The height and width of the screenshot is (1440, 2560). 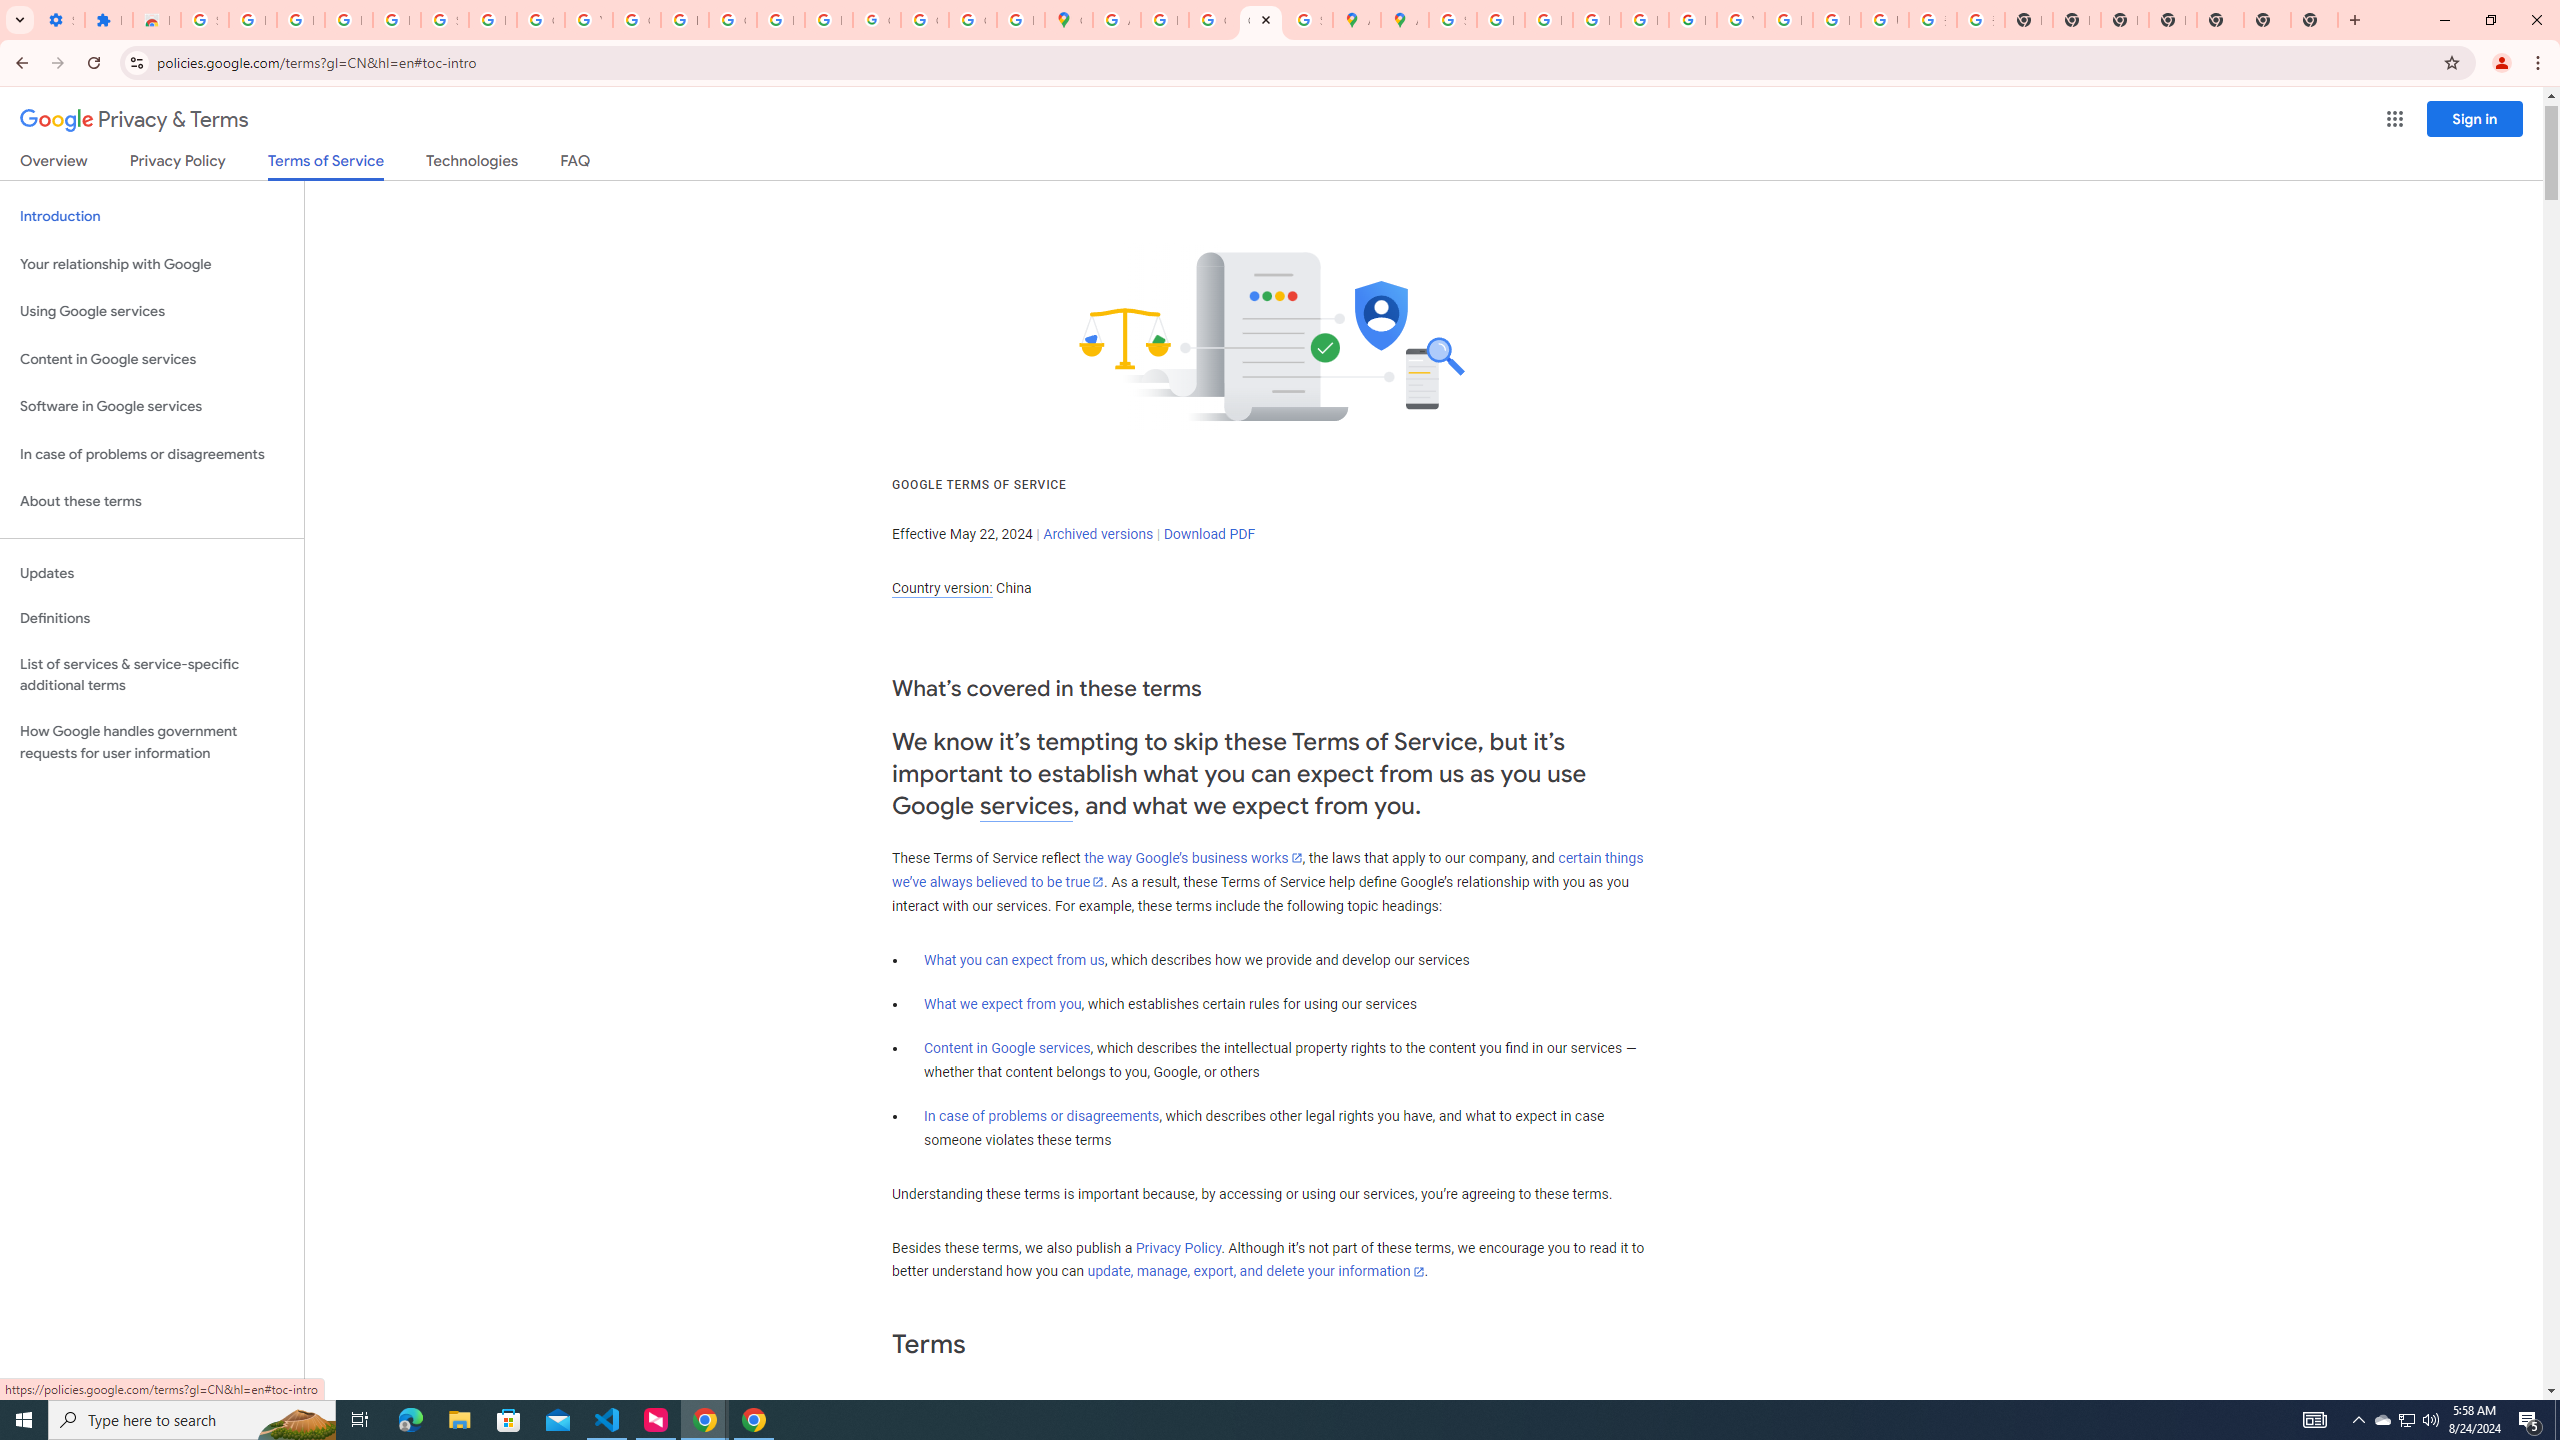 What do you see at coordinates (12, 10) in the screenshot?
I see `System` at bounding box center [12, 10].